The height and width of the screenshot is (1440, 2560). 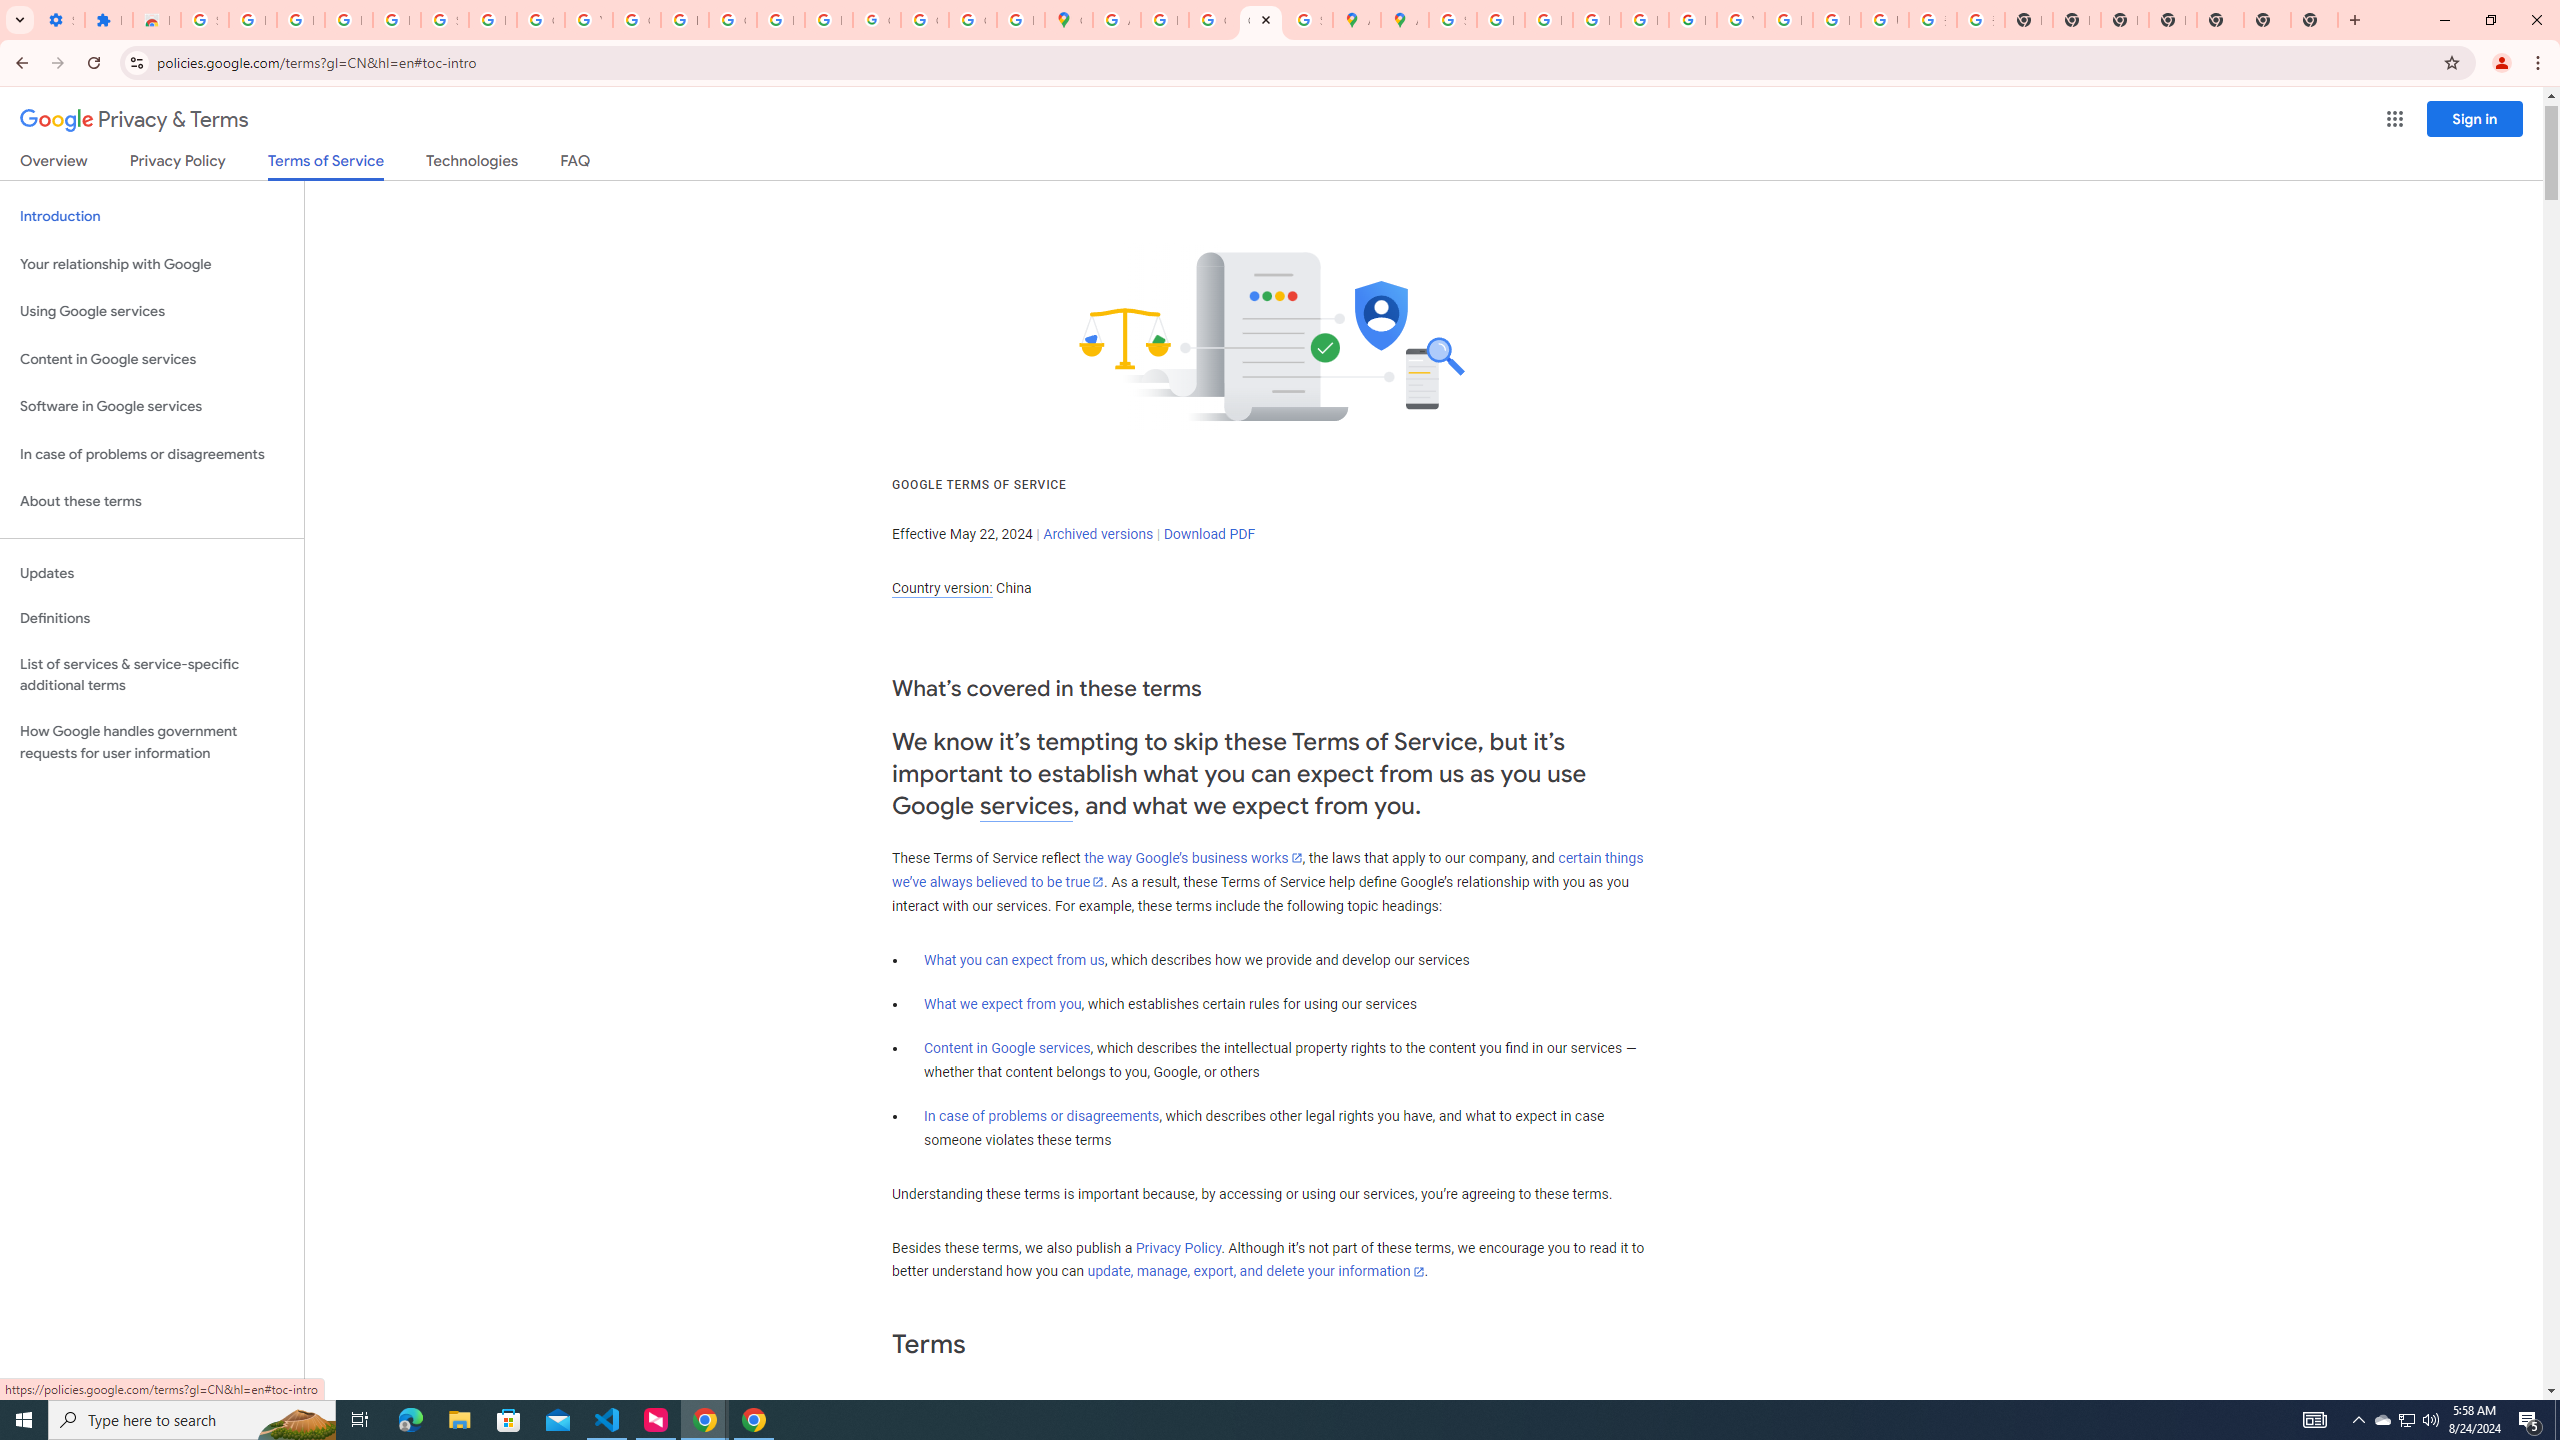 What do you see at coordinates (12, 10) in the screenshot?
I see `System` at bounding box center [12, 10].